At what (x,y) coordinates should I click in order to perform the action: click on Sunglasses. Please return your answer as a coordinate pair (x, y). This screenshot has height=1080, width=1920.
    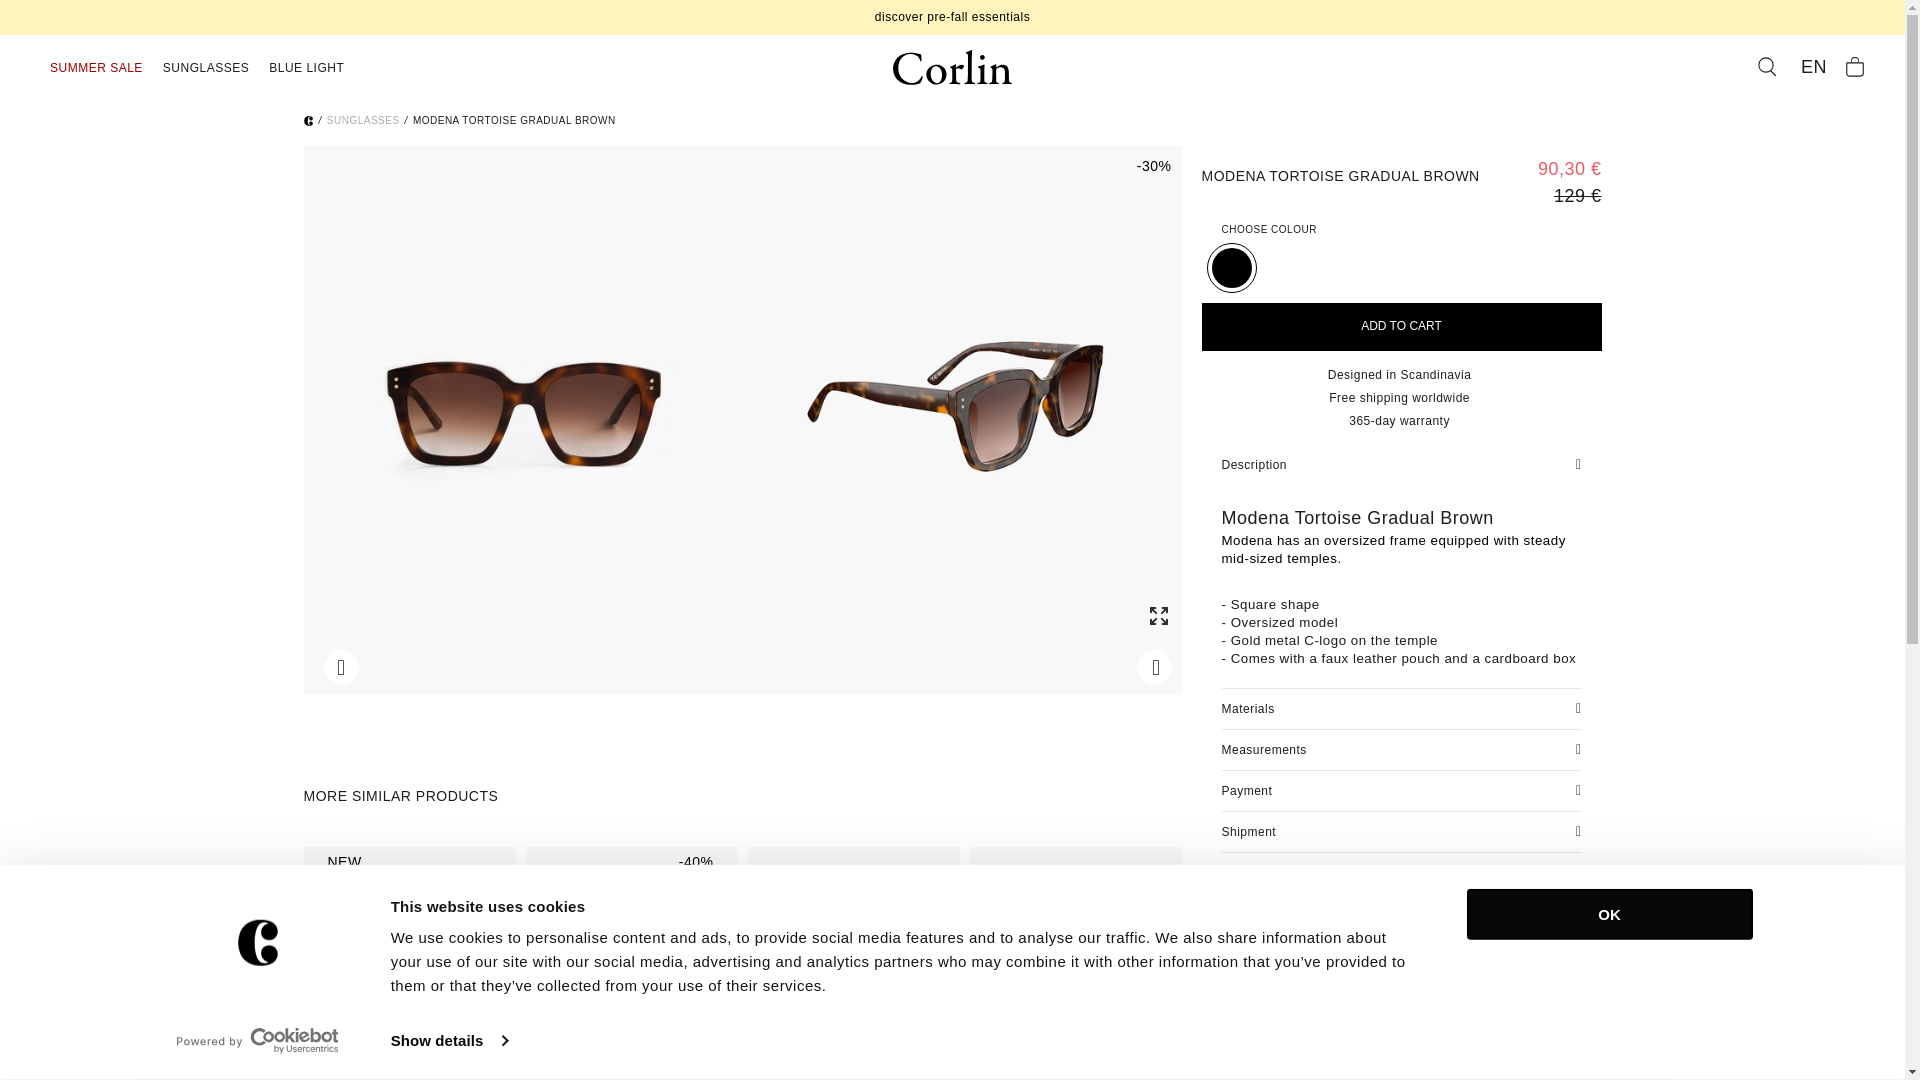
    Looking at the image, I should click on (308, 120).